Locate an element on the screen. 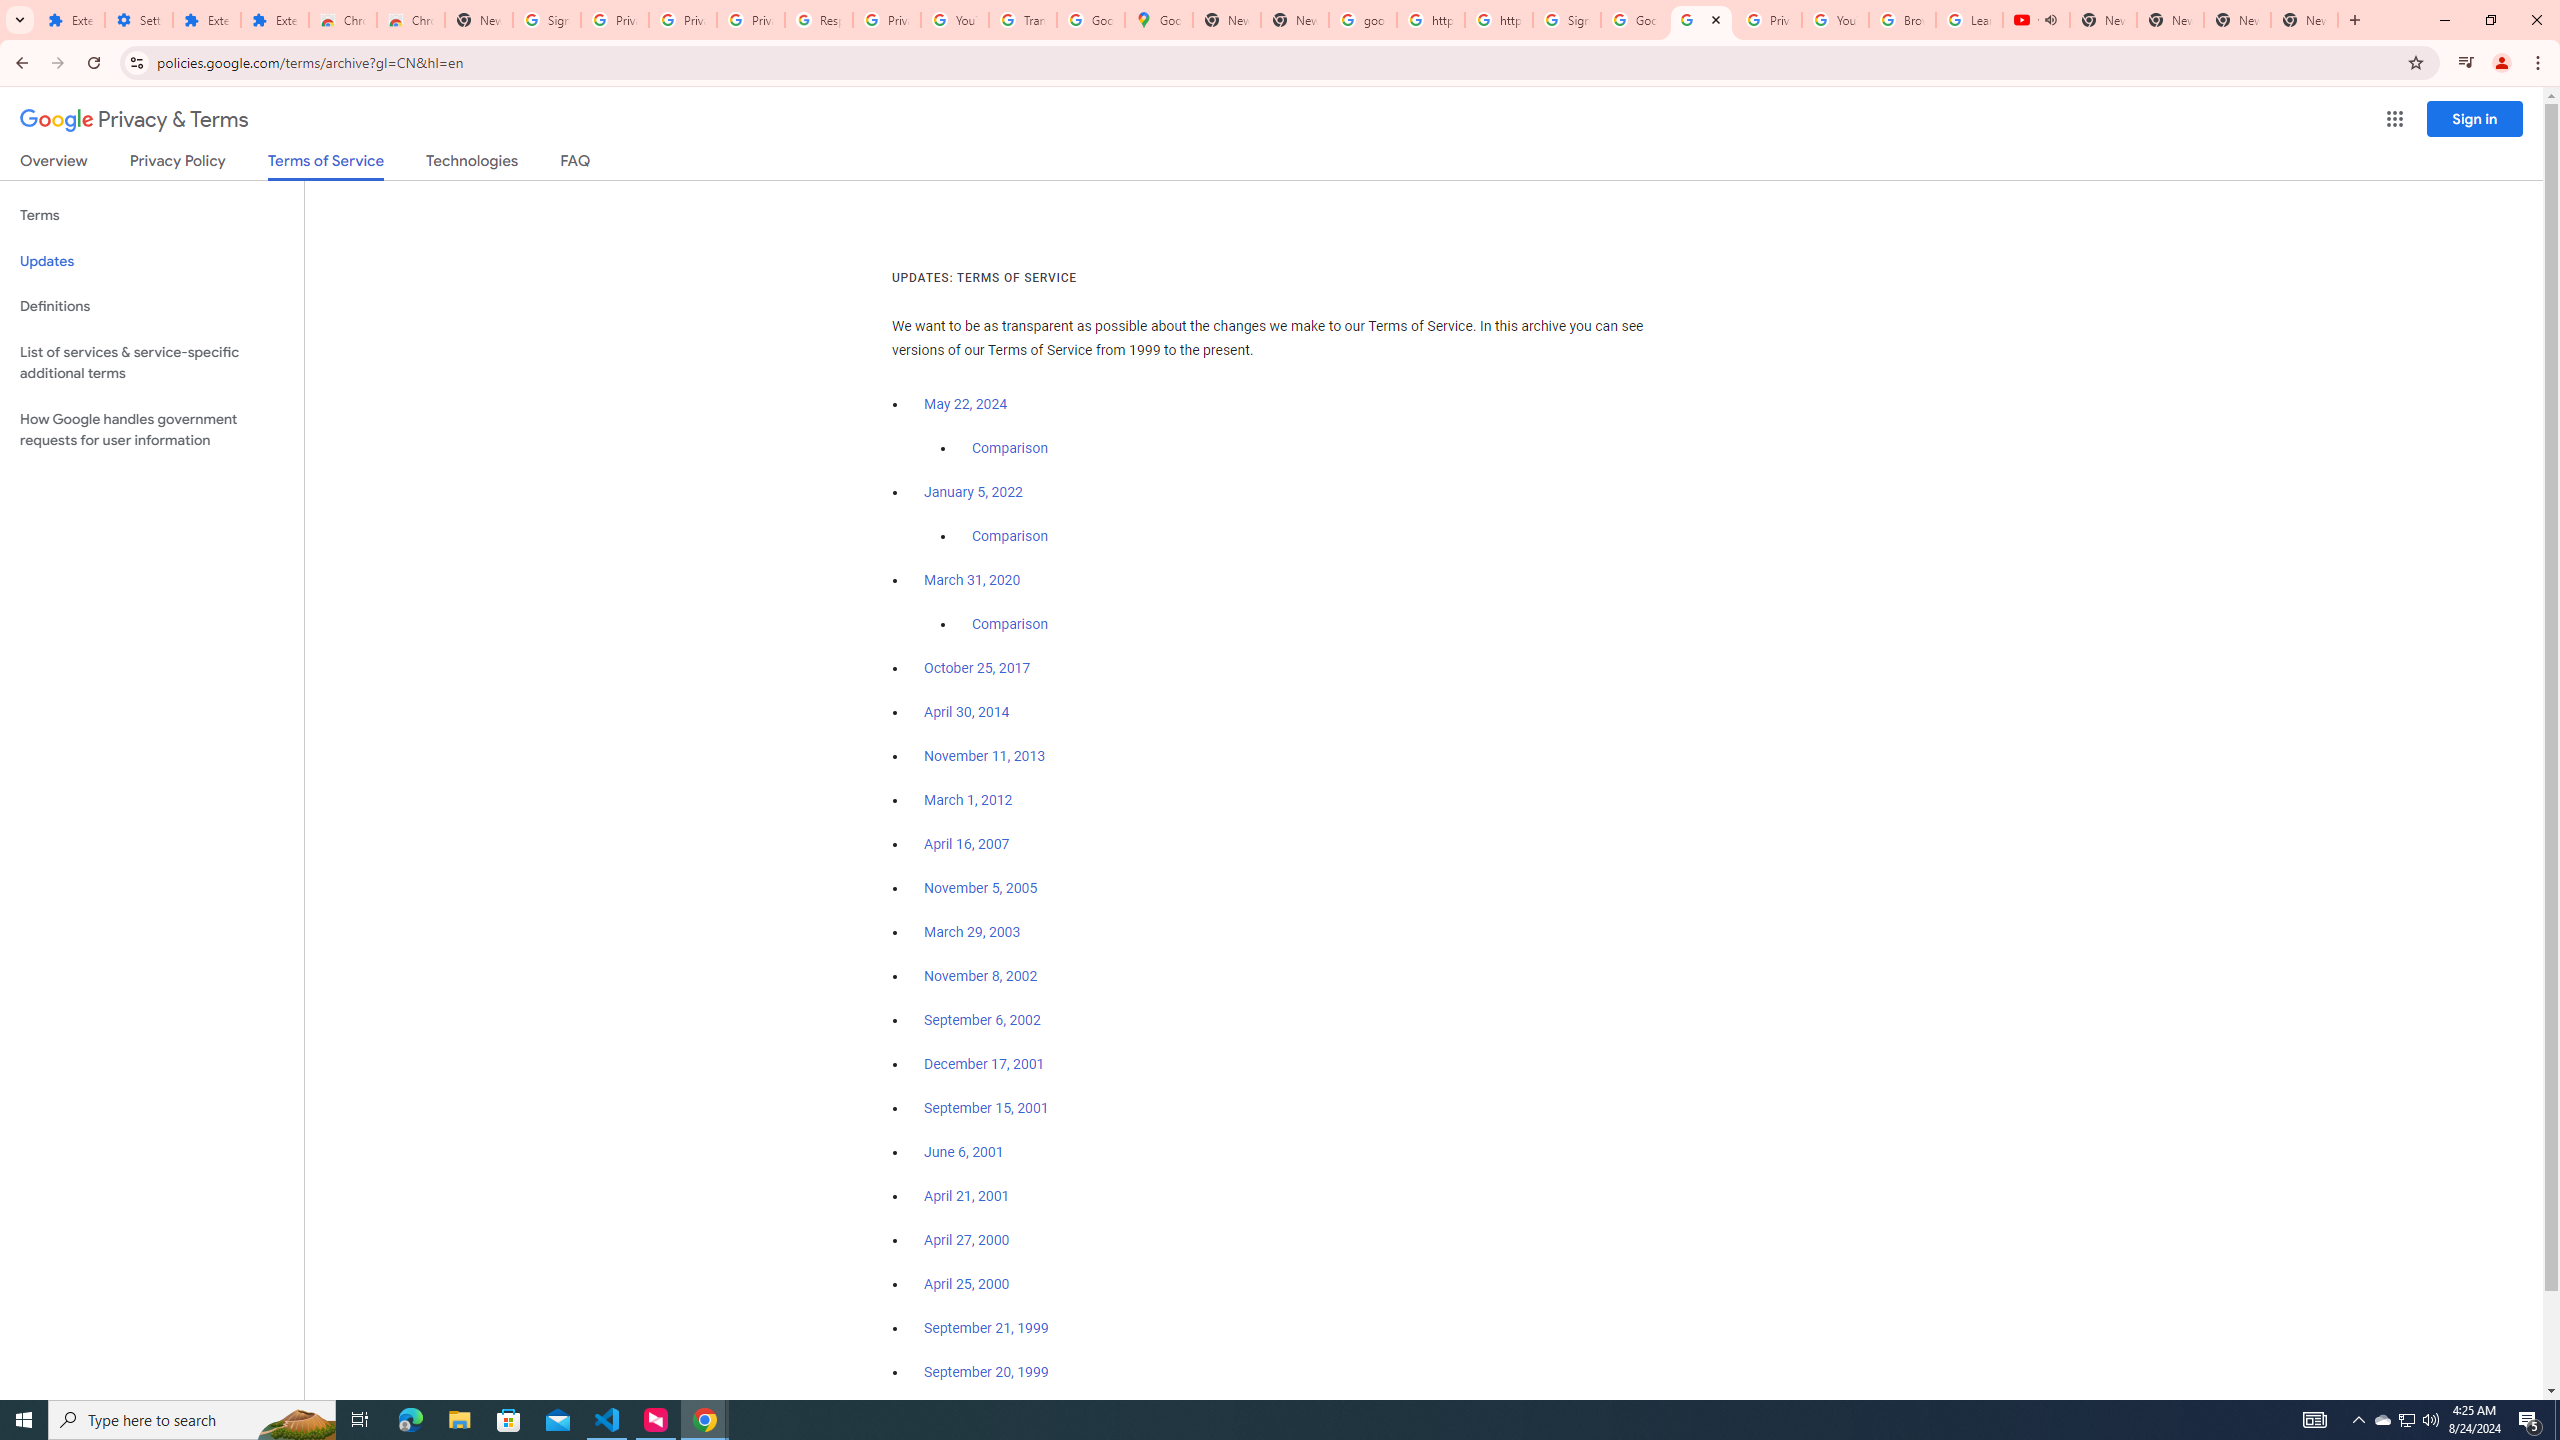 This screenshot has height=1440, width=2560. Sign in - Google Accounts is located at coordinates (1566, 20).